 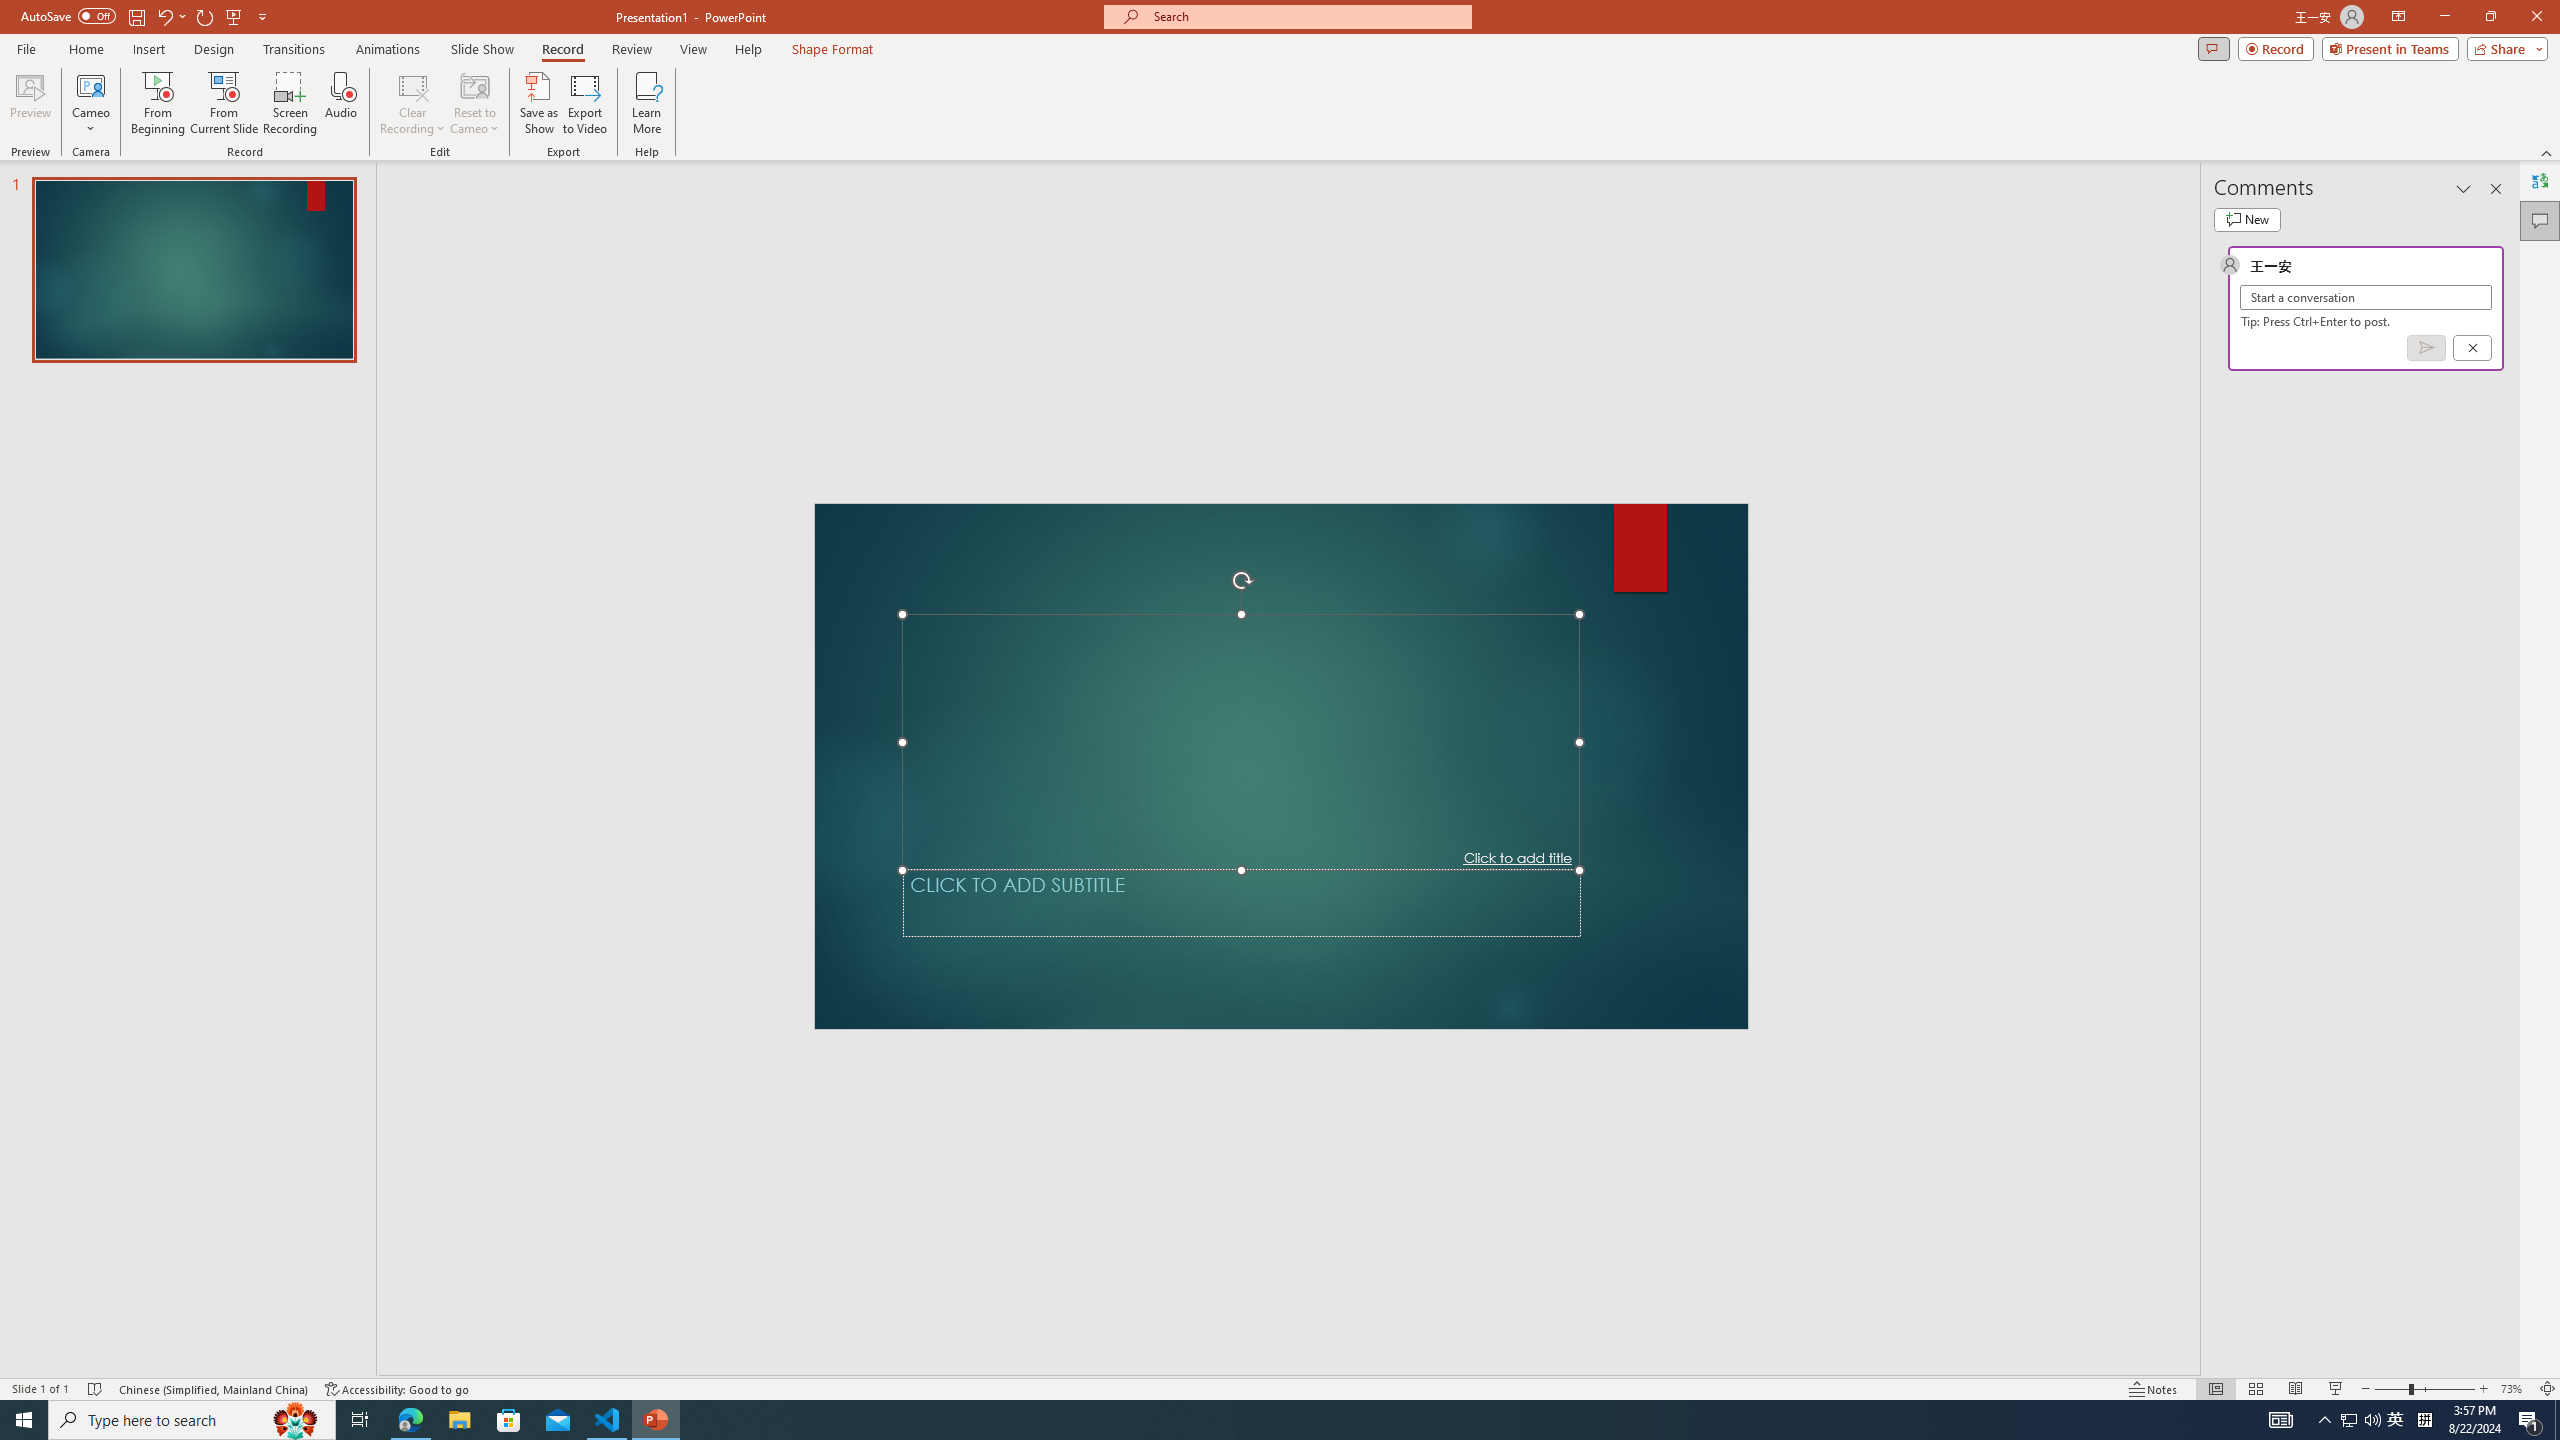 What do you see at coordinates (270, 162) in the screenshot?
I see `Draft` at bounding box center [270, 162].